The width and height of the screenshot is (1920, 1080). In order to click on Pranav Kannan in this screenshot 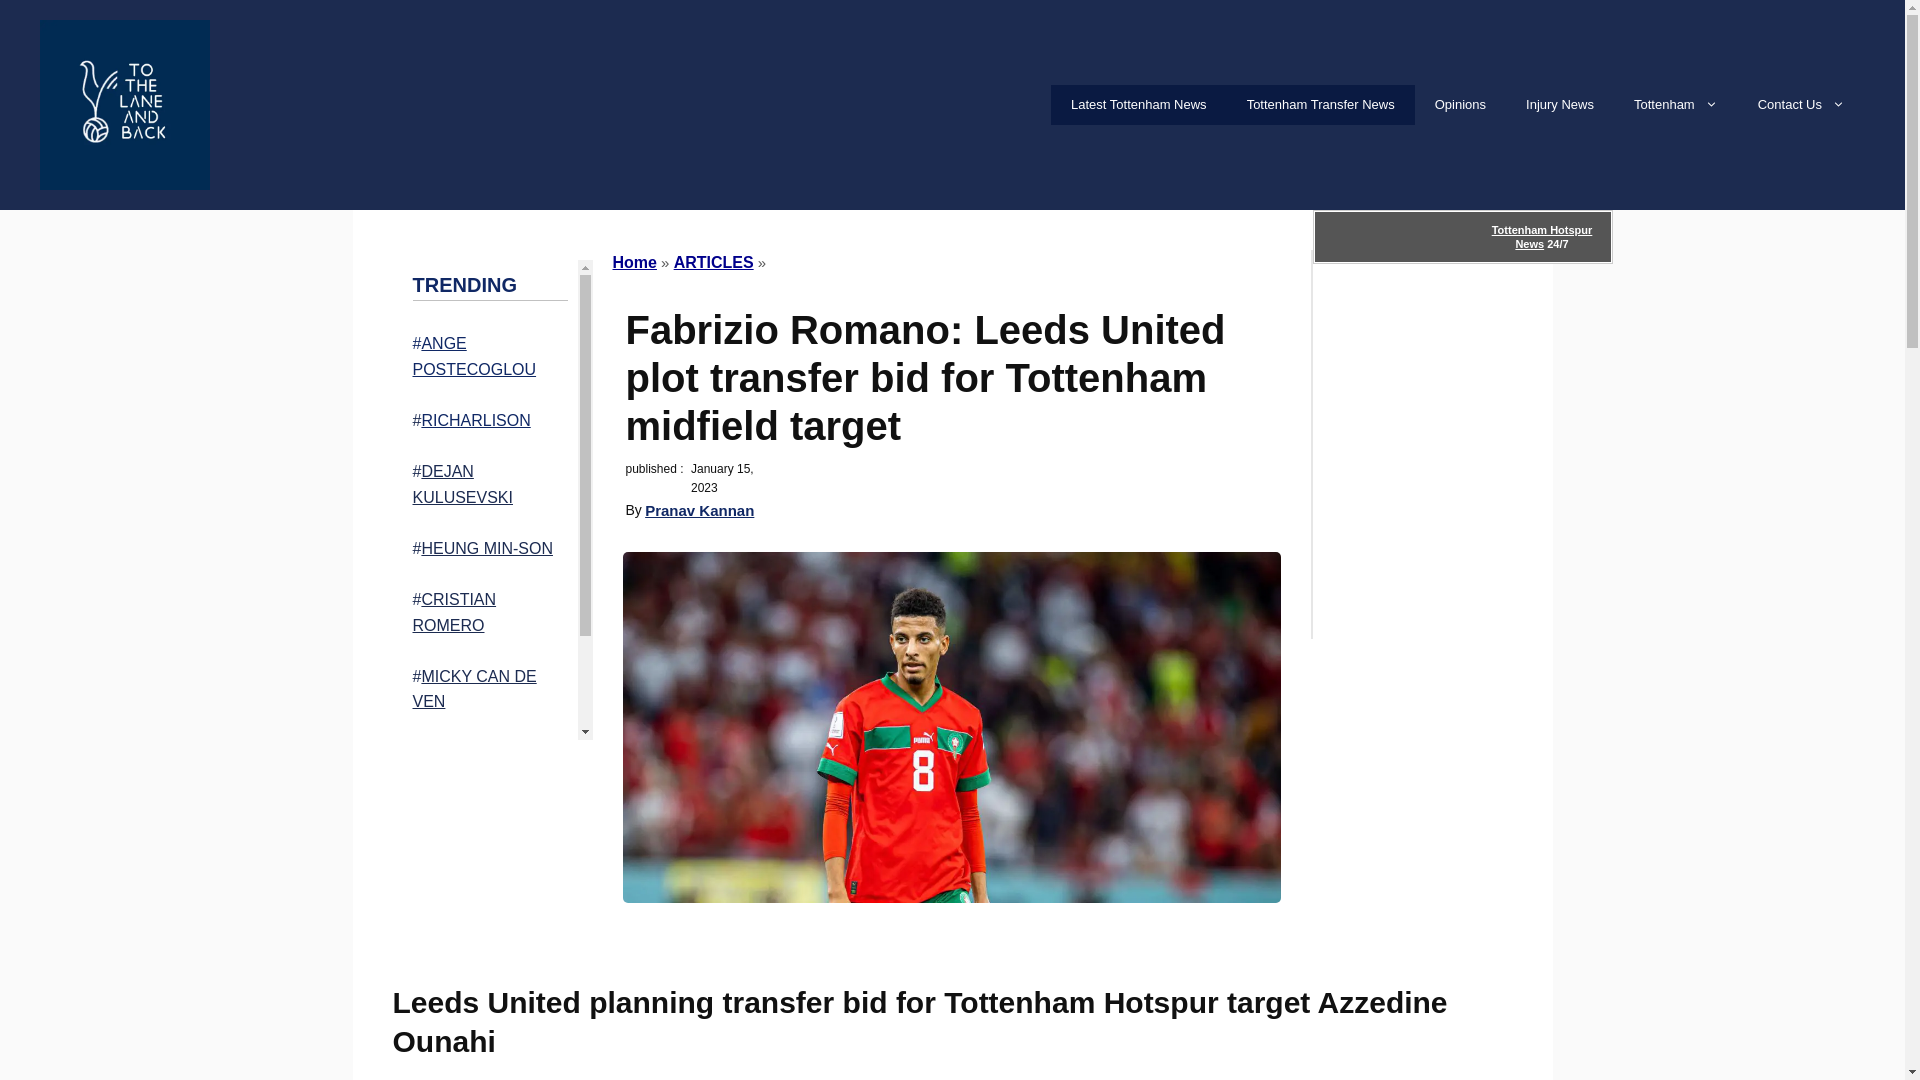, I will do `click(700, 510)`.